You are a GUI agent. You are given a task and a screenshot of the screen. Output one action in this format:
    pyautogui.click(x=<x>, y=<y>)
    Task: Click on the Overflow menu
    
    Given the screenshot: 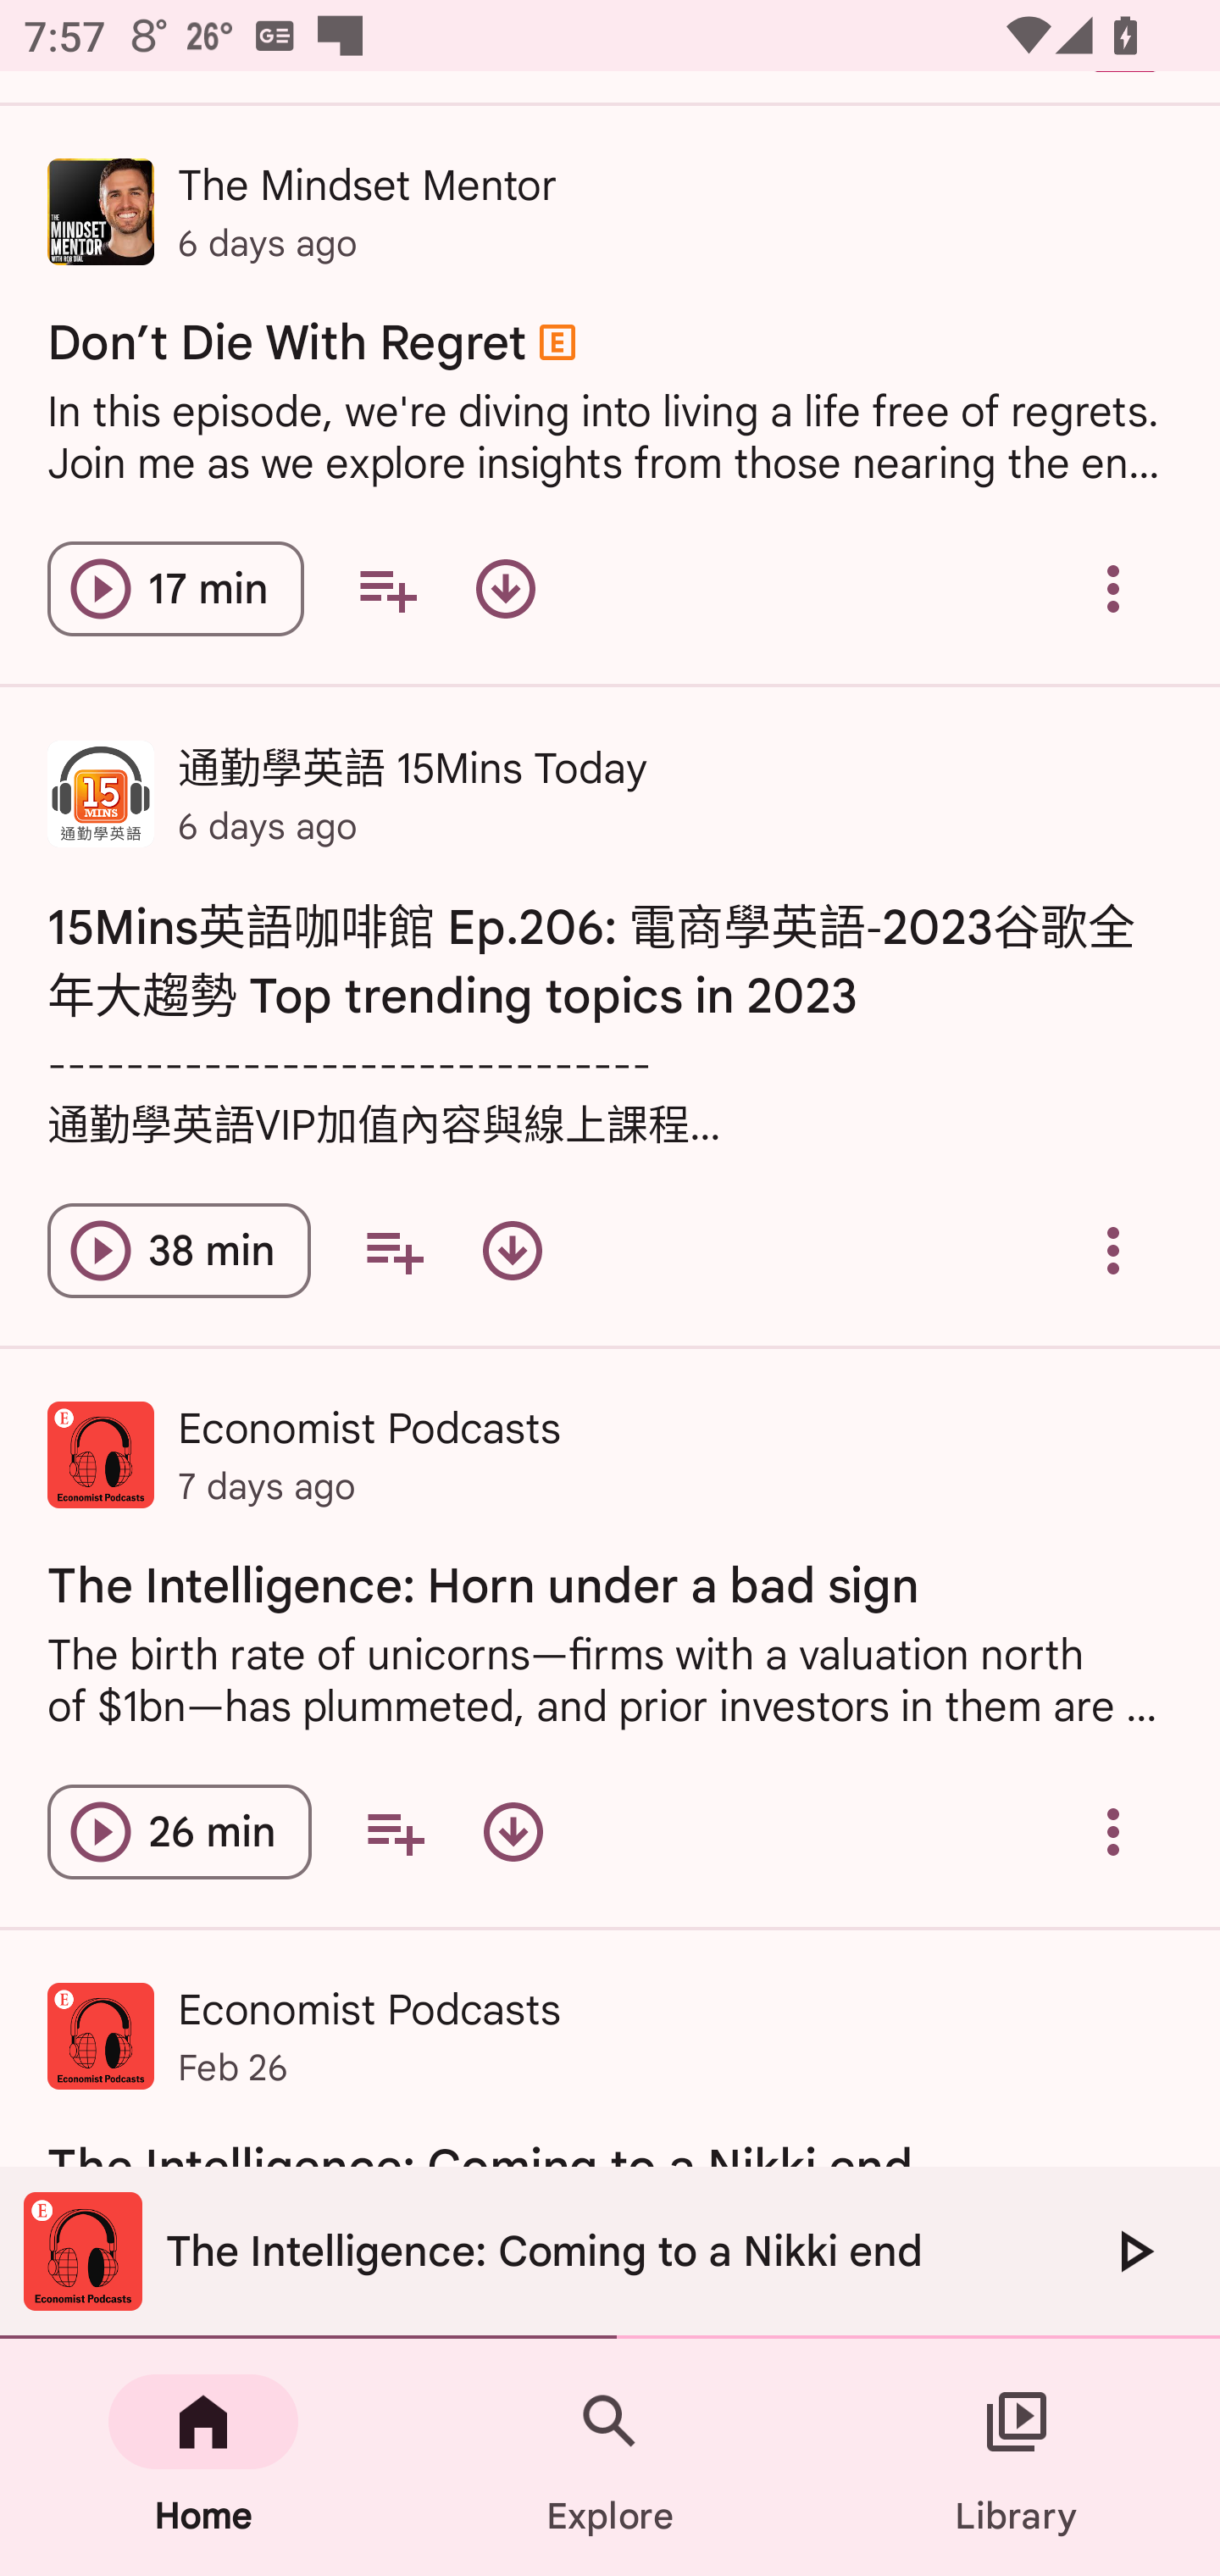 What is the action you would take?
    pyautogui.click(x=1113, y=1251)
    